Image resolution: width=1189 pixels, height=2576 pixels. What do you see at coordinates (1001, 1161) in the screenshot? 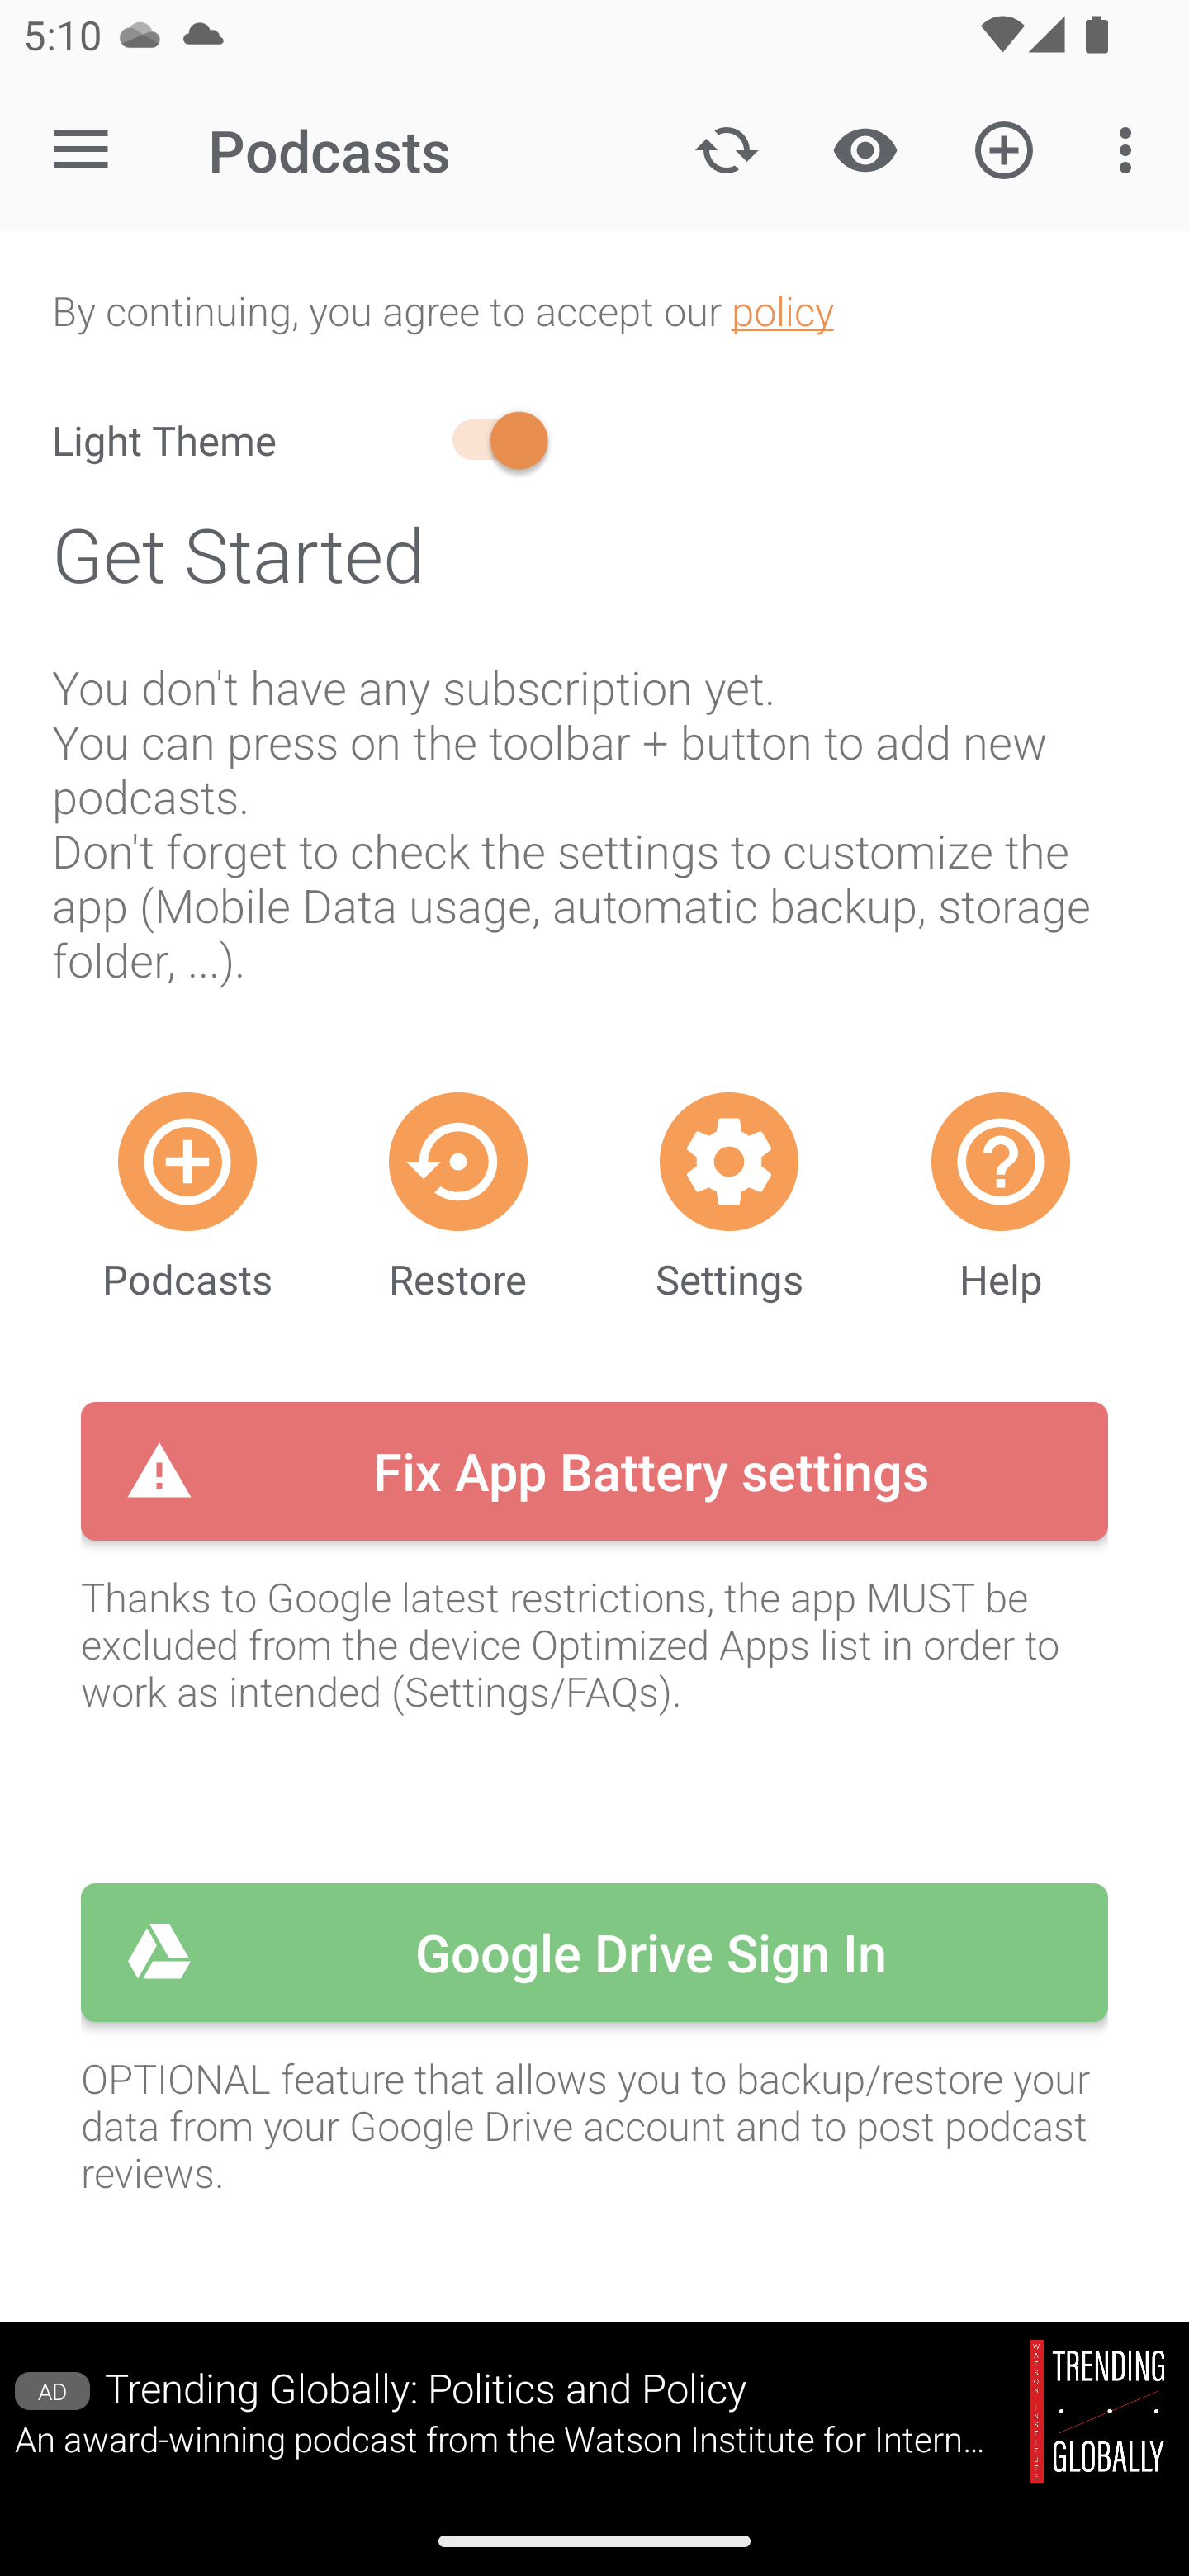
I see `RSS` at bounding box center [1001, 1161].